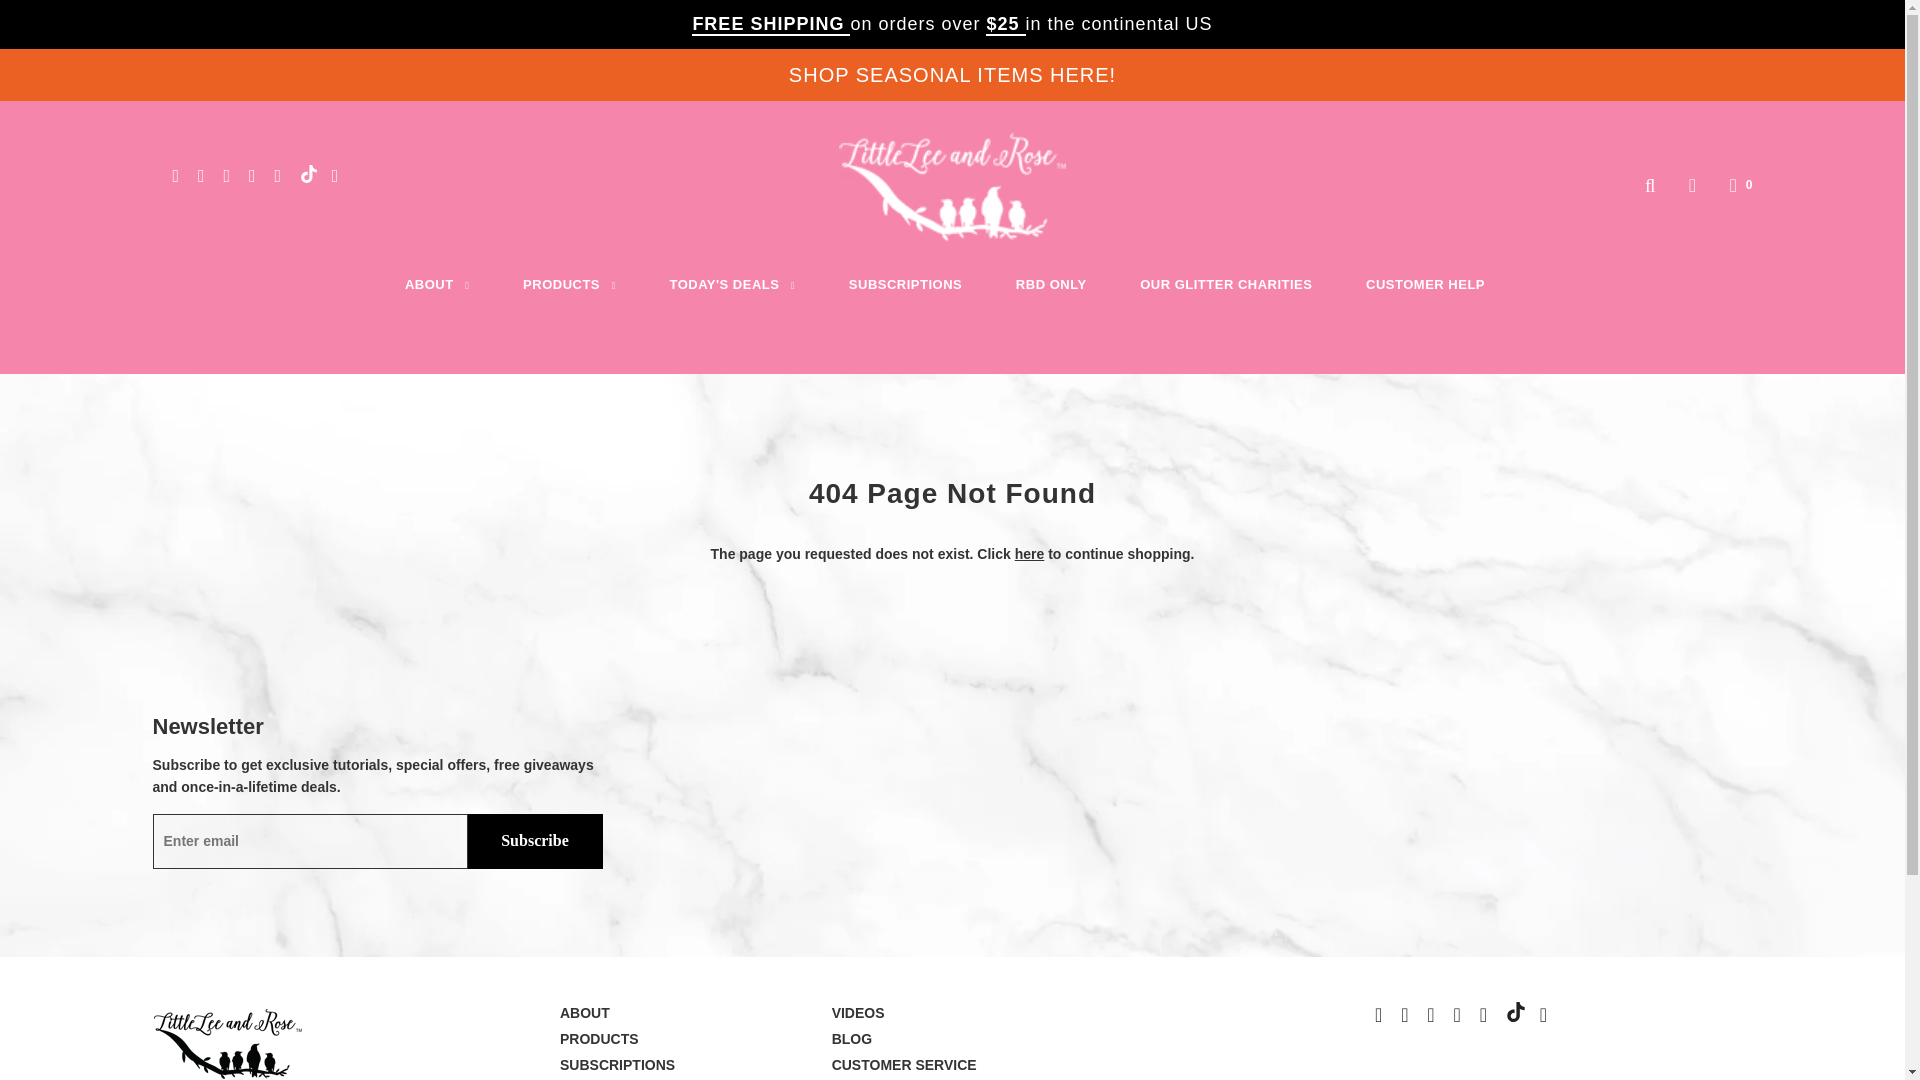 The width and height of the screenshot is (1920, 1080). I want to click on TIKTOK, so click(308, 174).